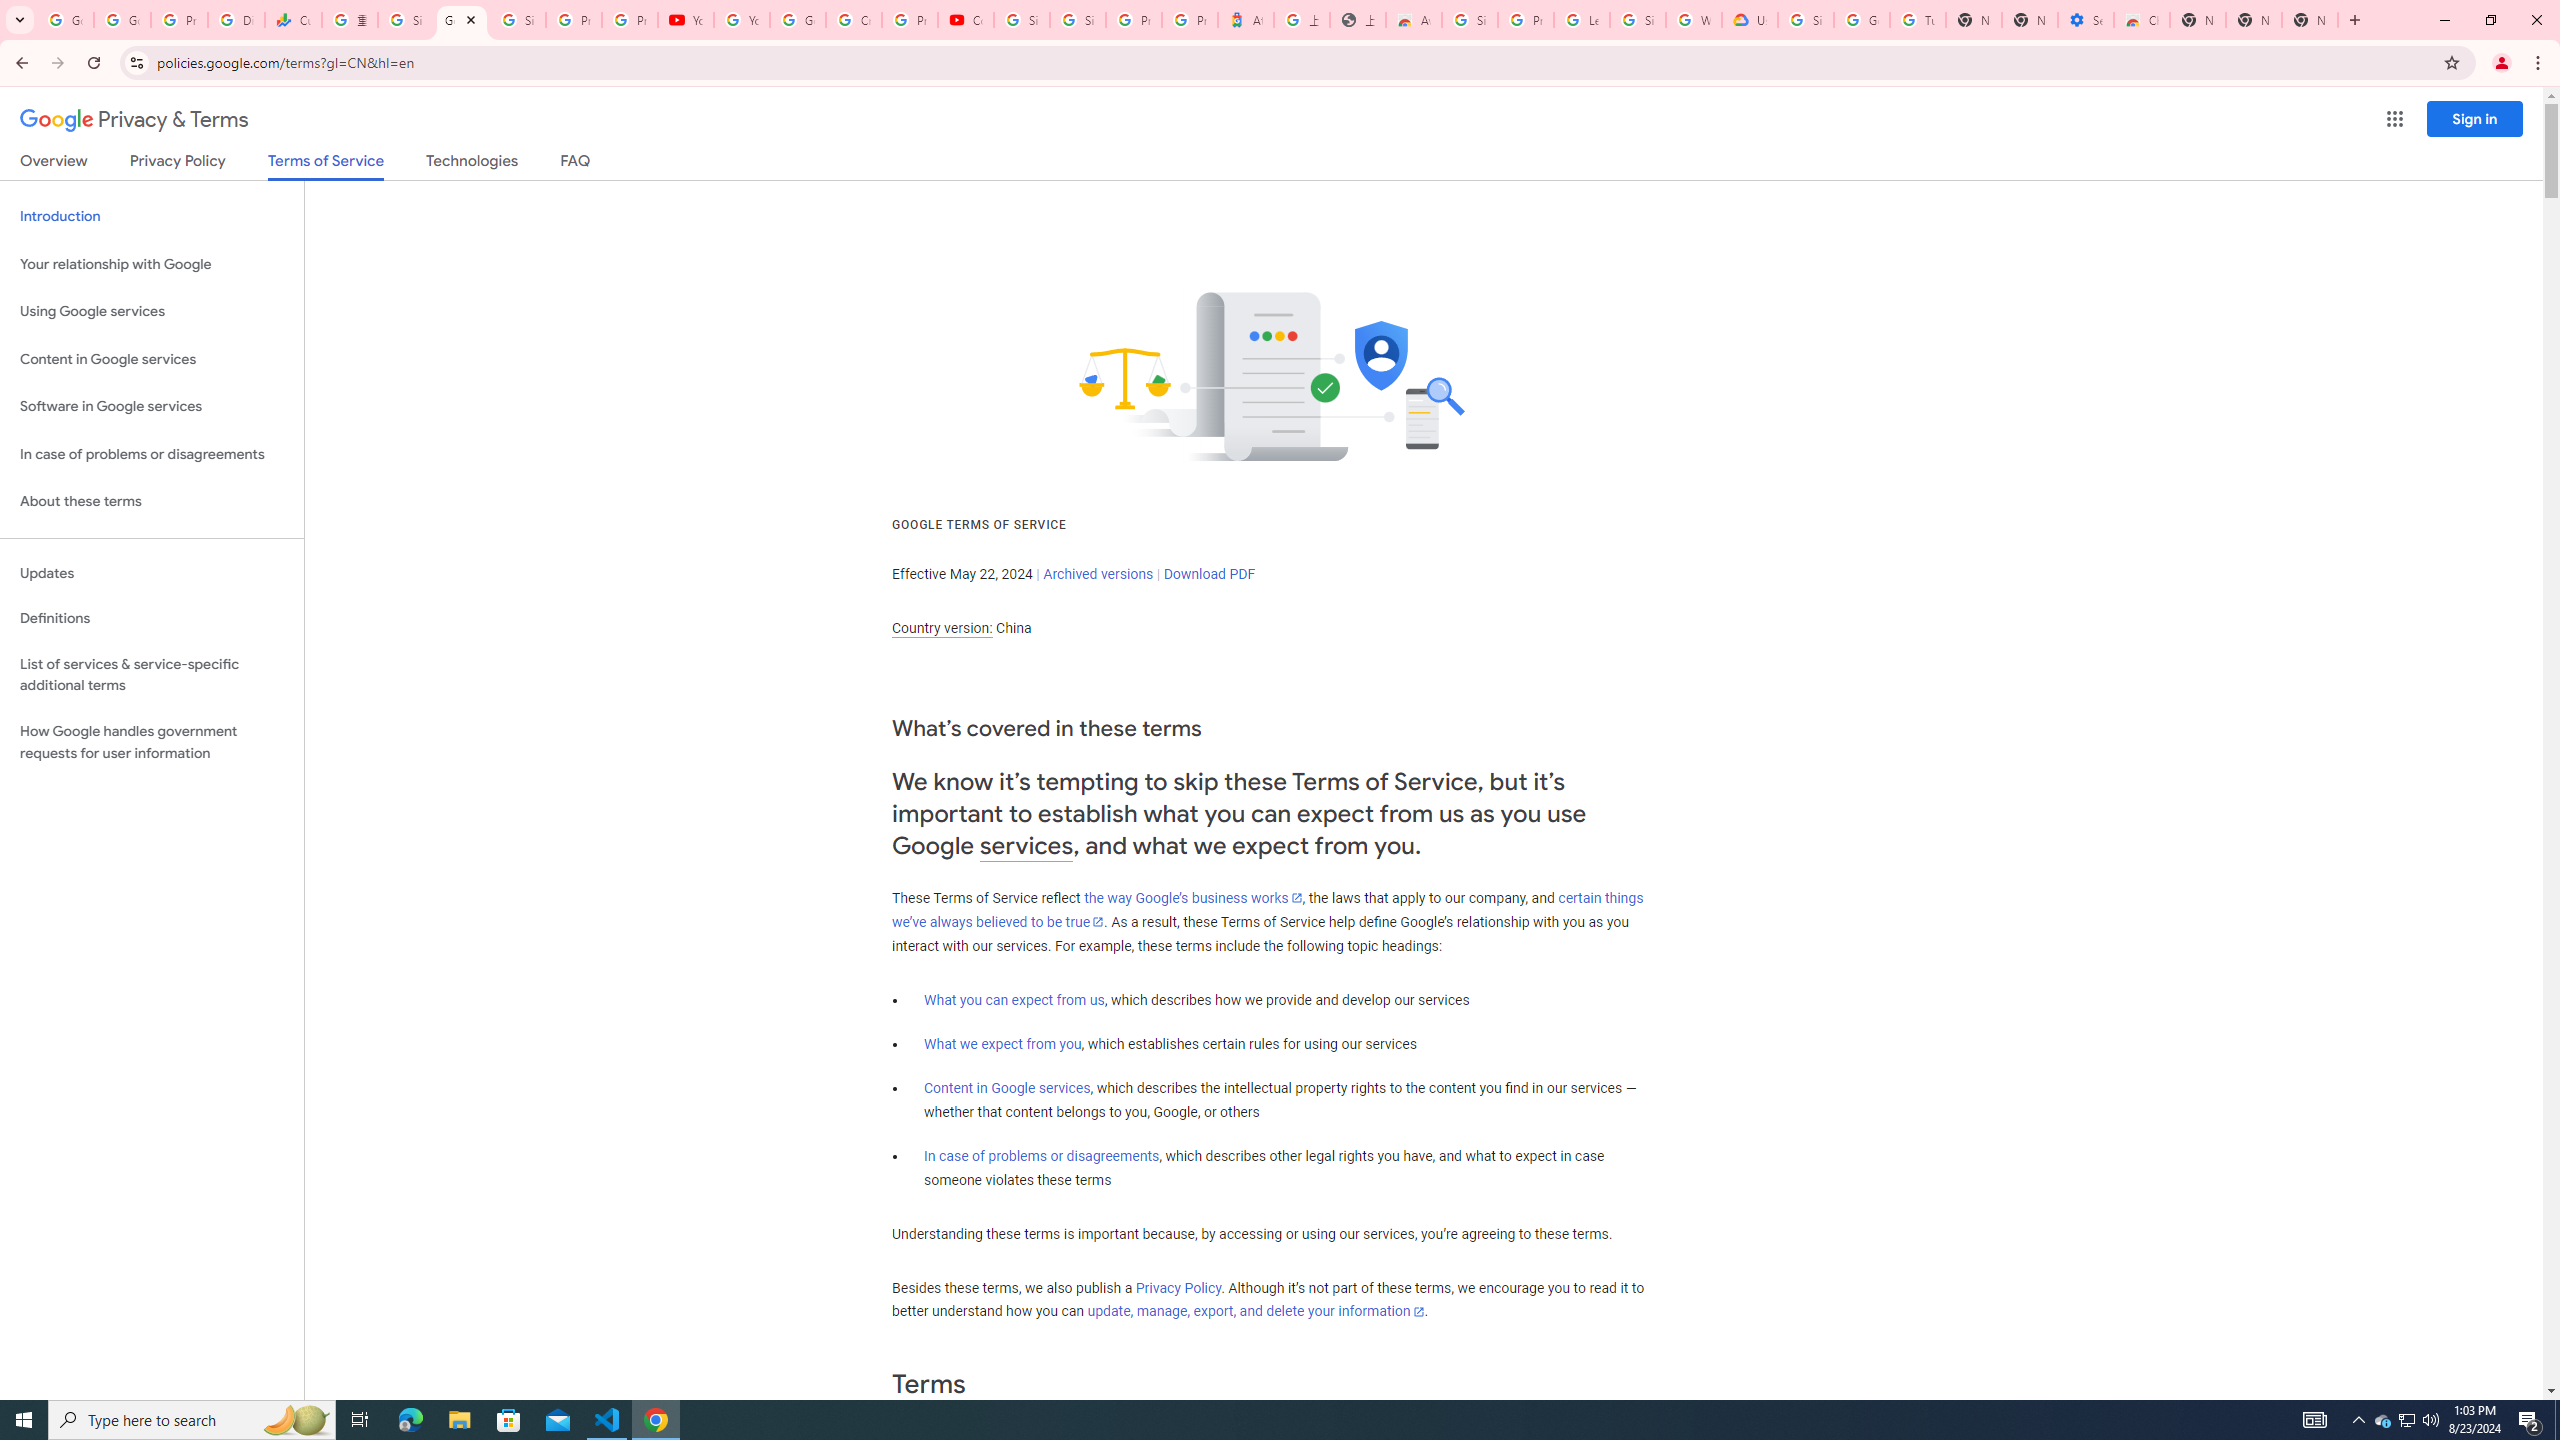 Image resolution: width=2560 pixels, height=1440 pixels. Describe the element at coordinates (2197, 20) in the screenshot. I see `New Tab` at that location.